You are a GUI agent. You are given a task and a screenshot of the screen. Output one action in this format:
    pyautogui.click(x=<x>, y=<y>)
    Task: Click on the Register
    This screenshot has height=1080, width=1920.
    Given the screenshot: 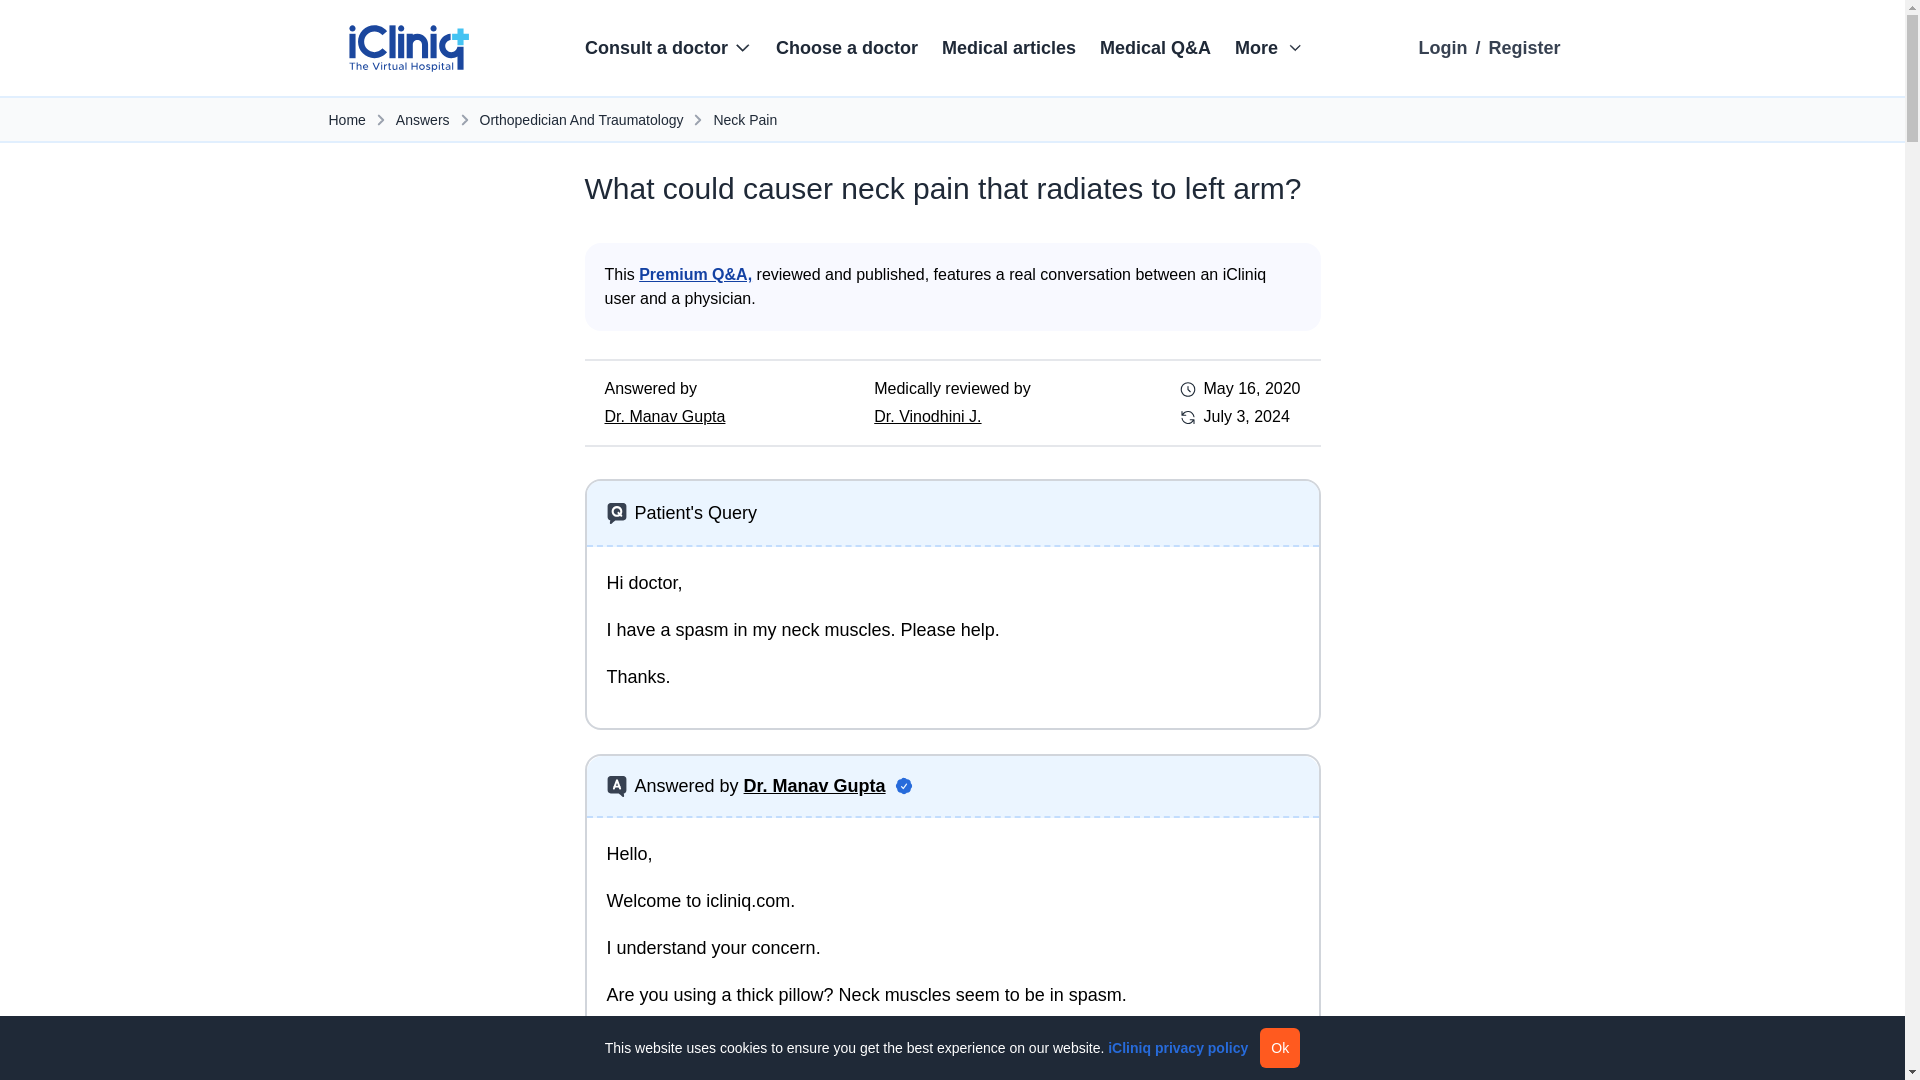 What is the action you would take?
    pyautogui.click(x=1524, y=48)
    